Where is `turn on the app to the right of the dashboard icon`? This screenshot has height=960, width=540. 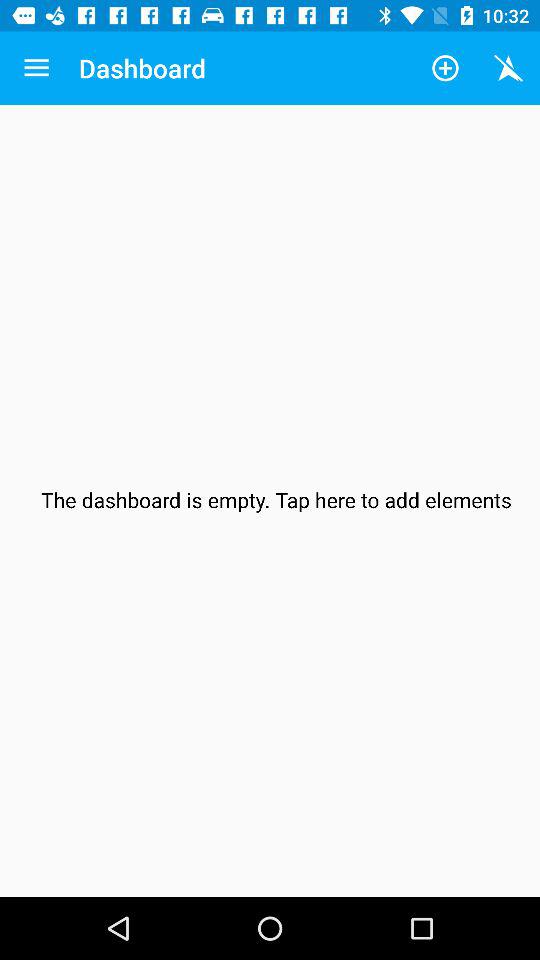
turn on the app to the right of the dashboard icon is located at coordinates (444, 68).